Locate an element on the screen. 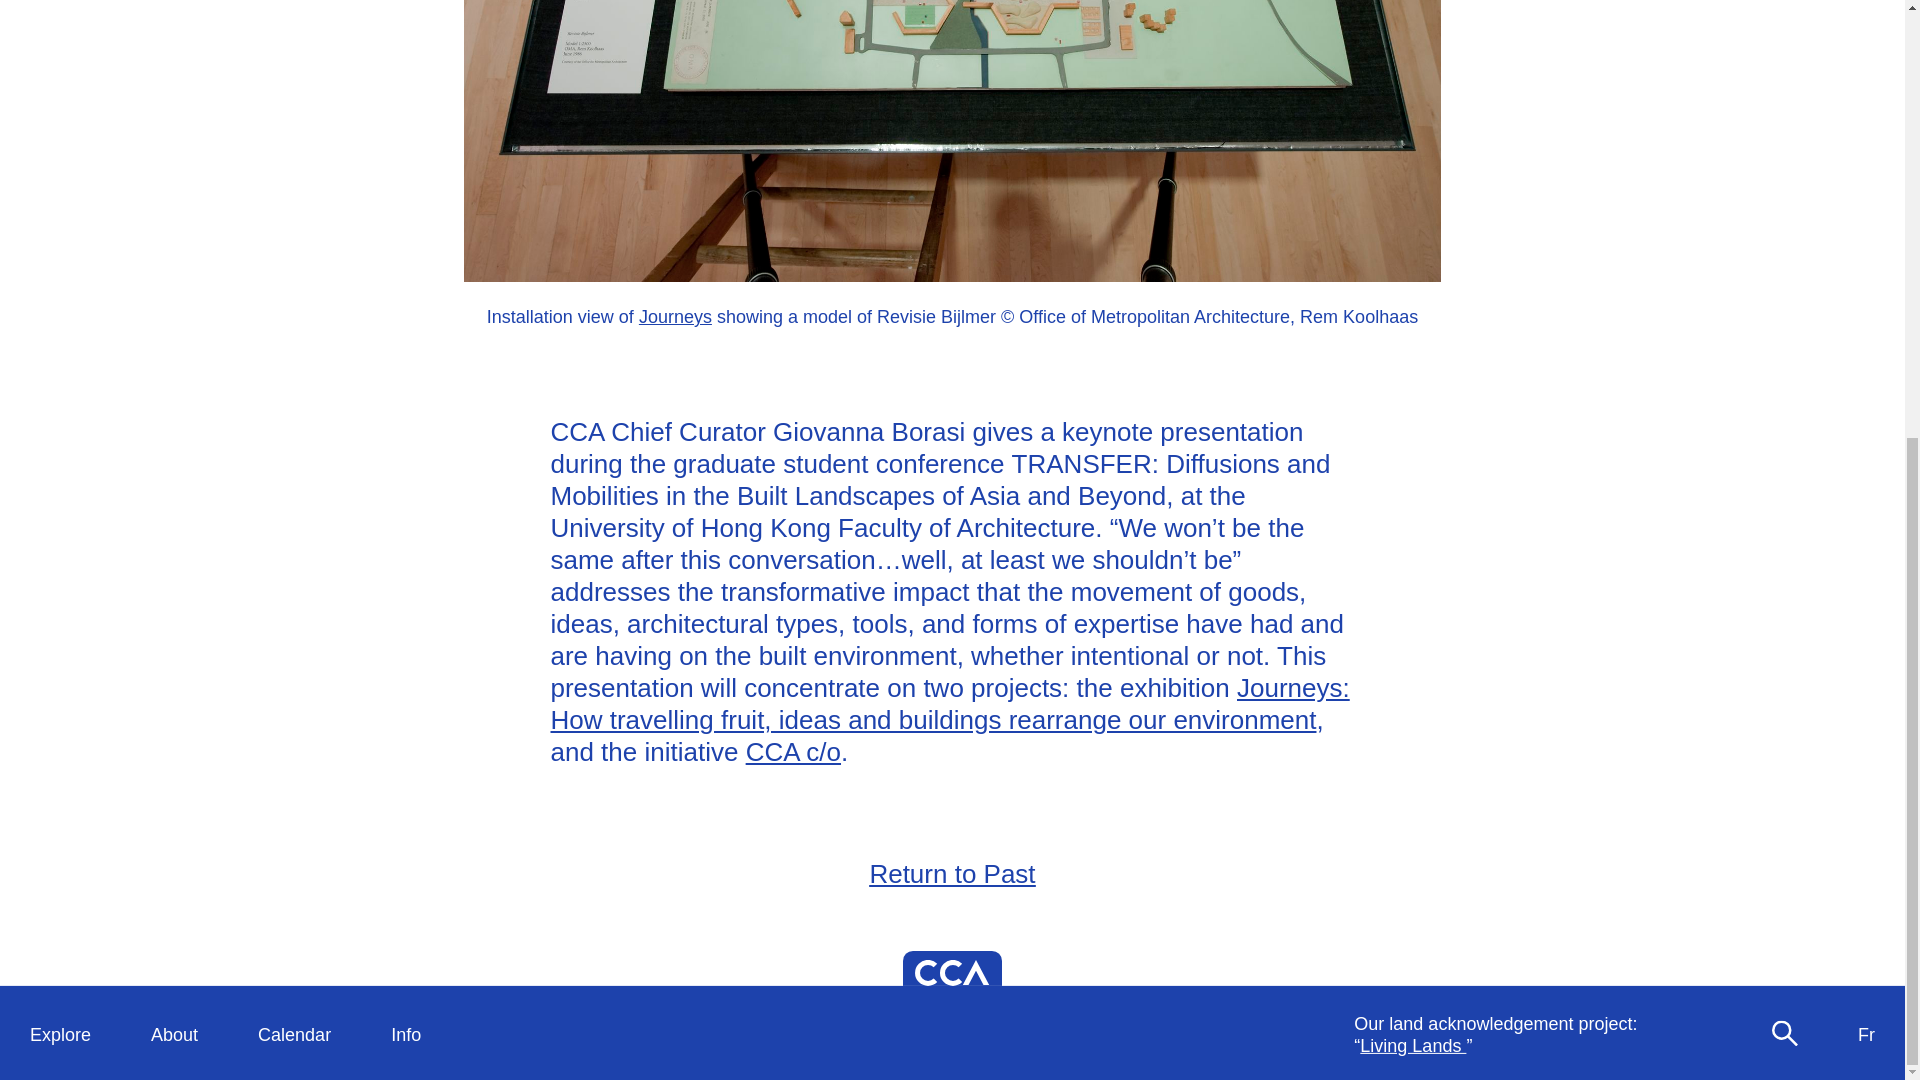 The image size is (1920, 1080). Visit us is located at coordinates (420, 368).